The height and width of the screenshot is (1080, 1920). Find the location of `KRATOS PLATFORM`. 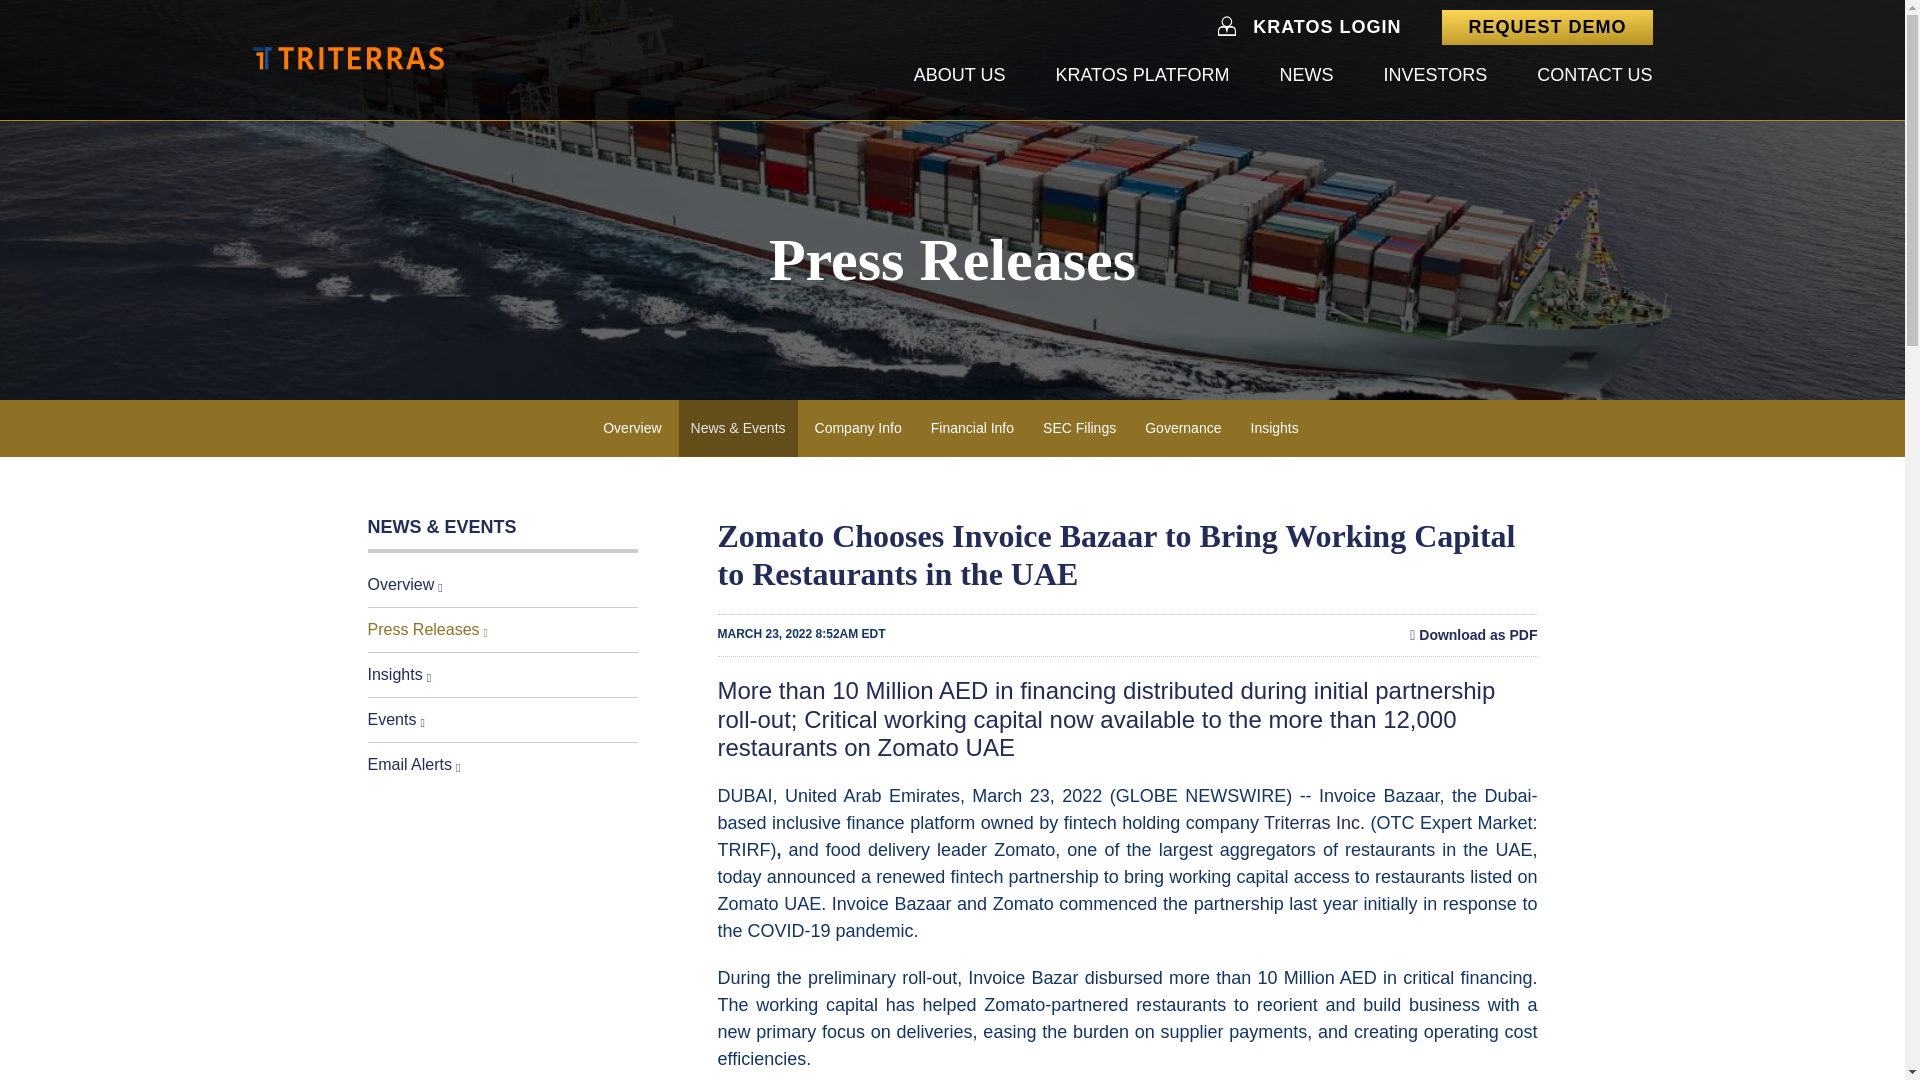

KRATOS PLATFORM is located at coordinates (1141, 77).